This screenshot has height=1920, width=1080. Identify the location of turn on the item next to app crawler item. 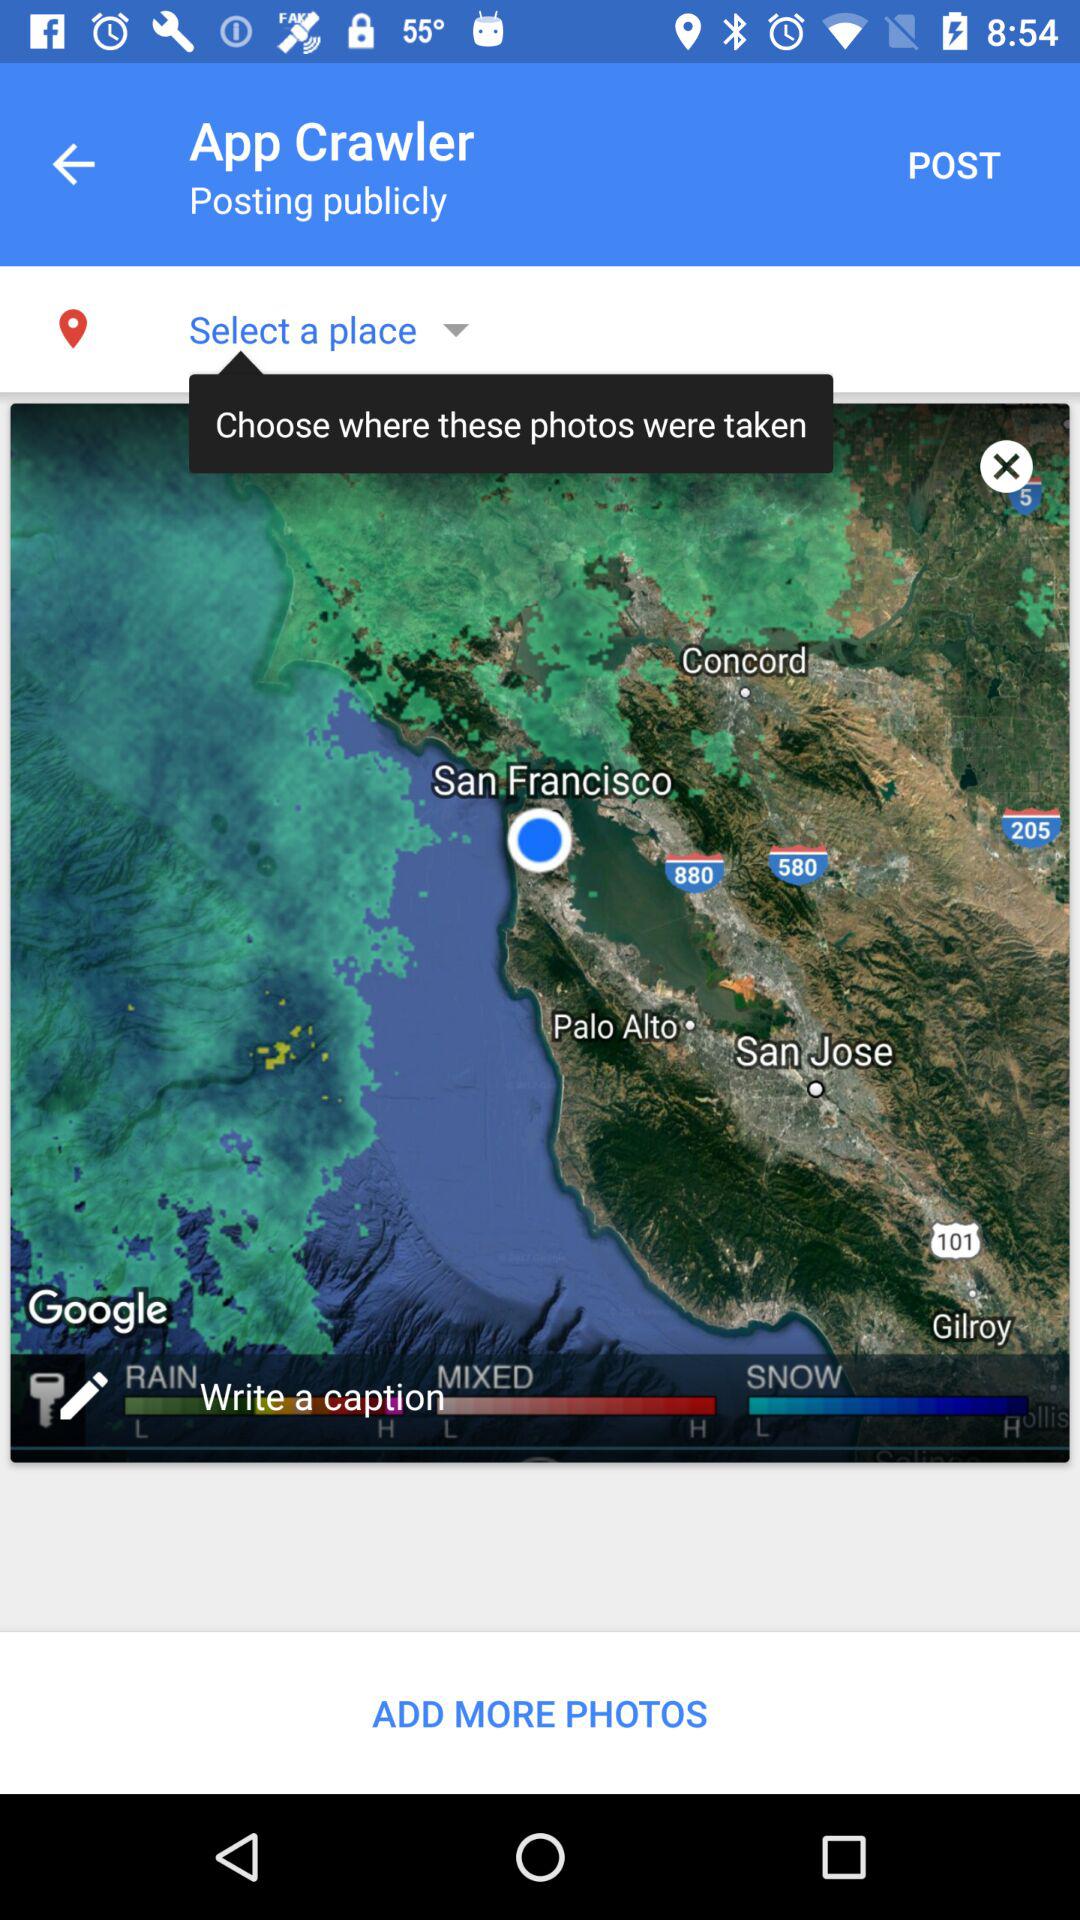
(73, 164).